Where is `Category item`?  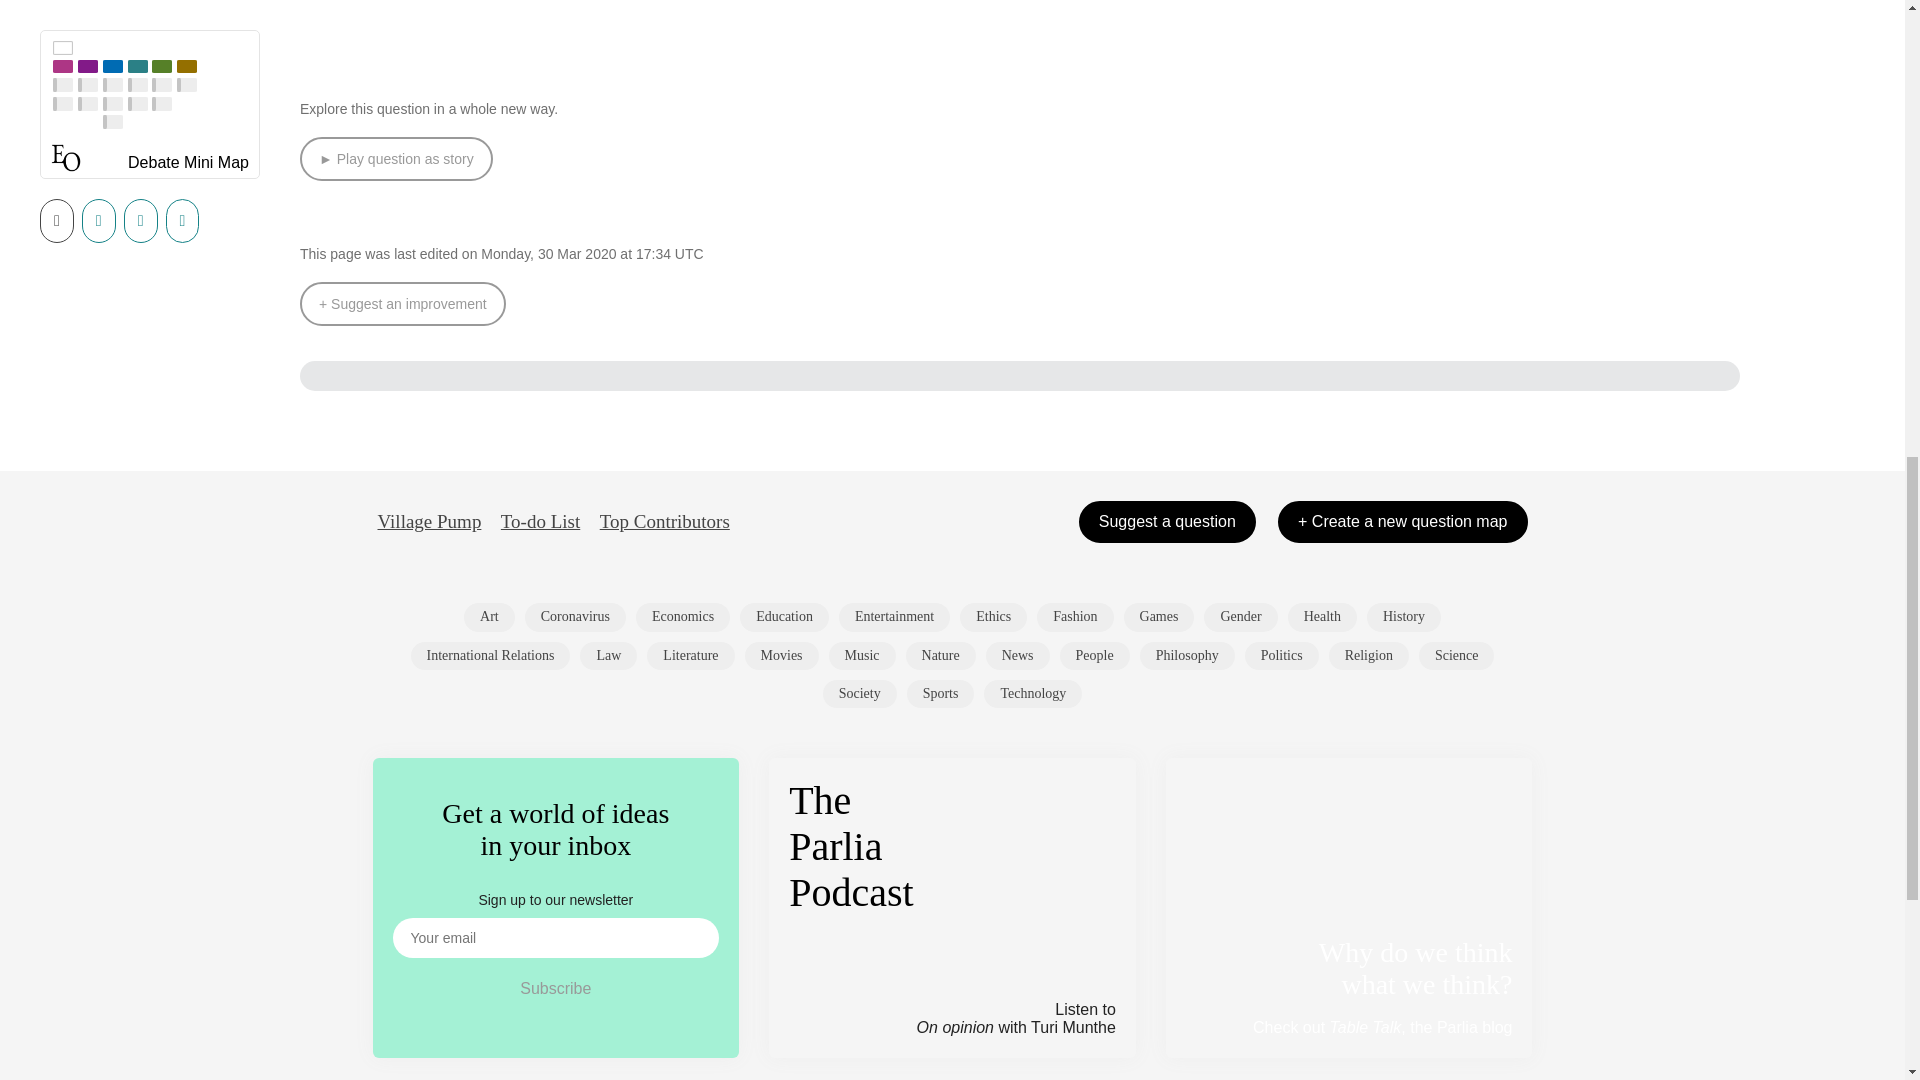
Category item is located at coordinates (489, 616).